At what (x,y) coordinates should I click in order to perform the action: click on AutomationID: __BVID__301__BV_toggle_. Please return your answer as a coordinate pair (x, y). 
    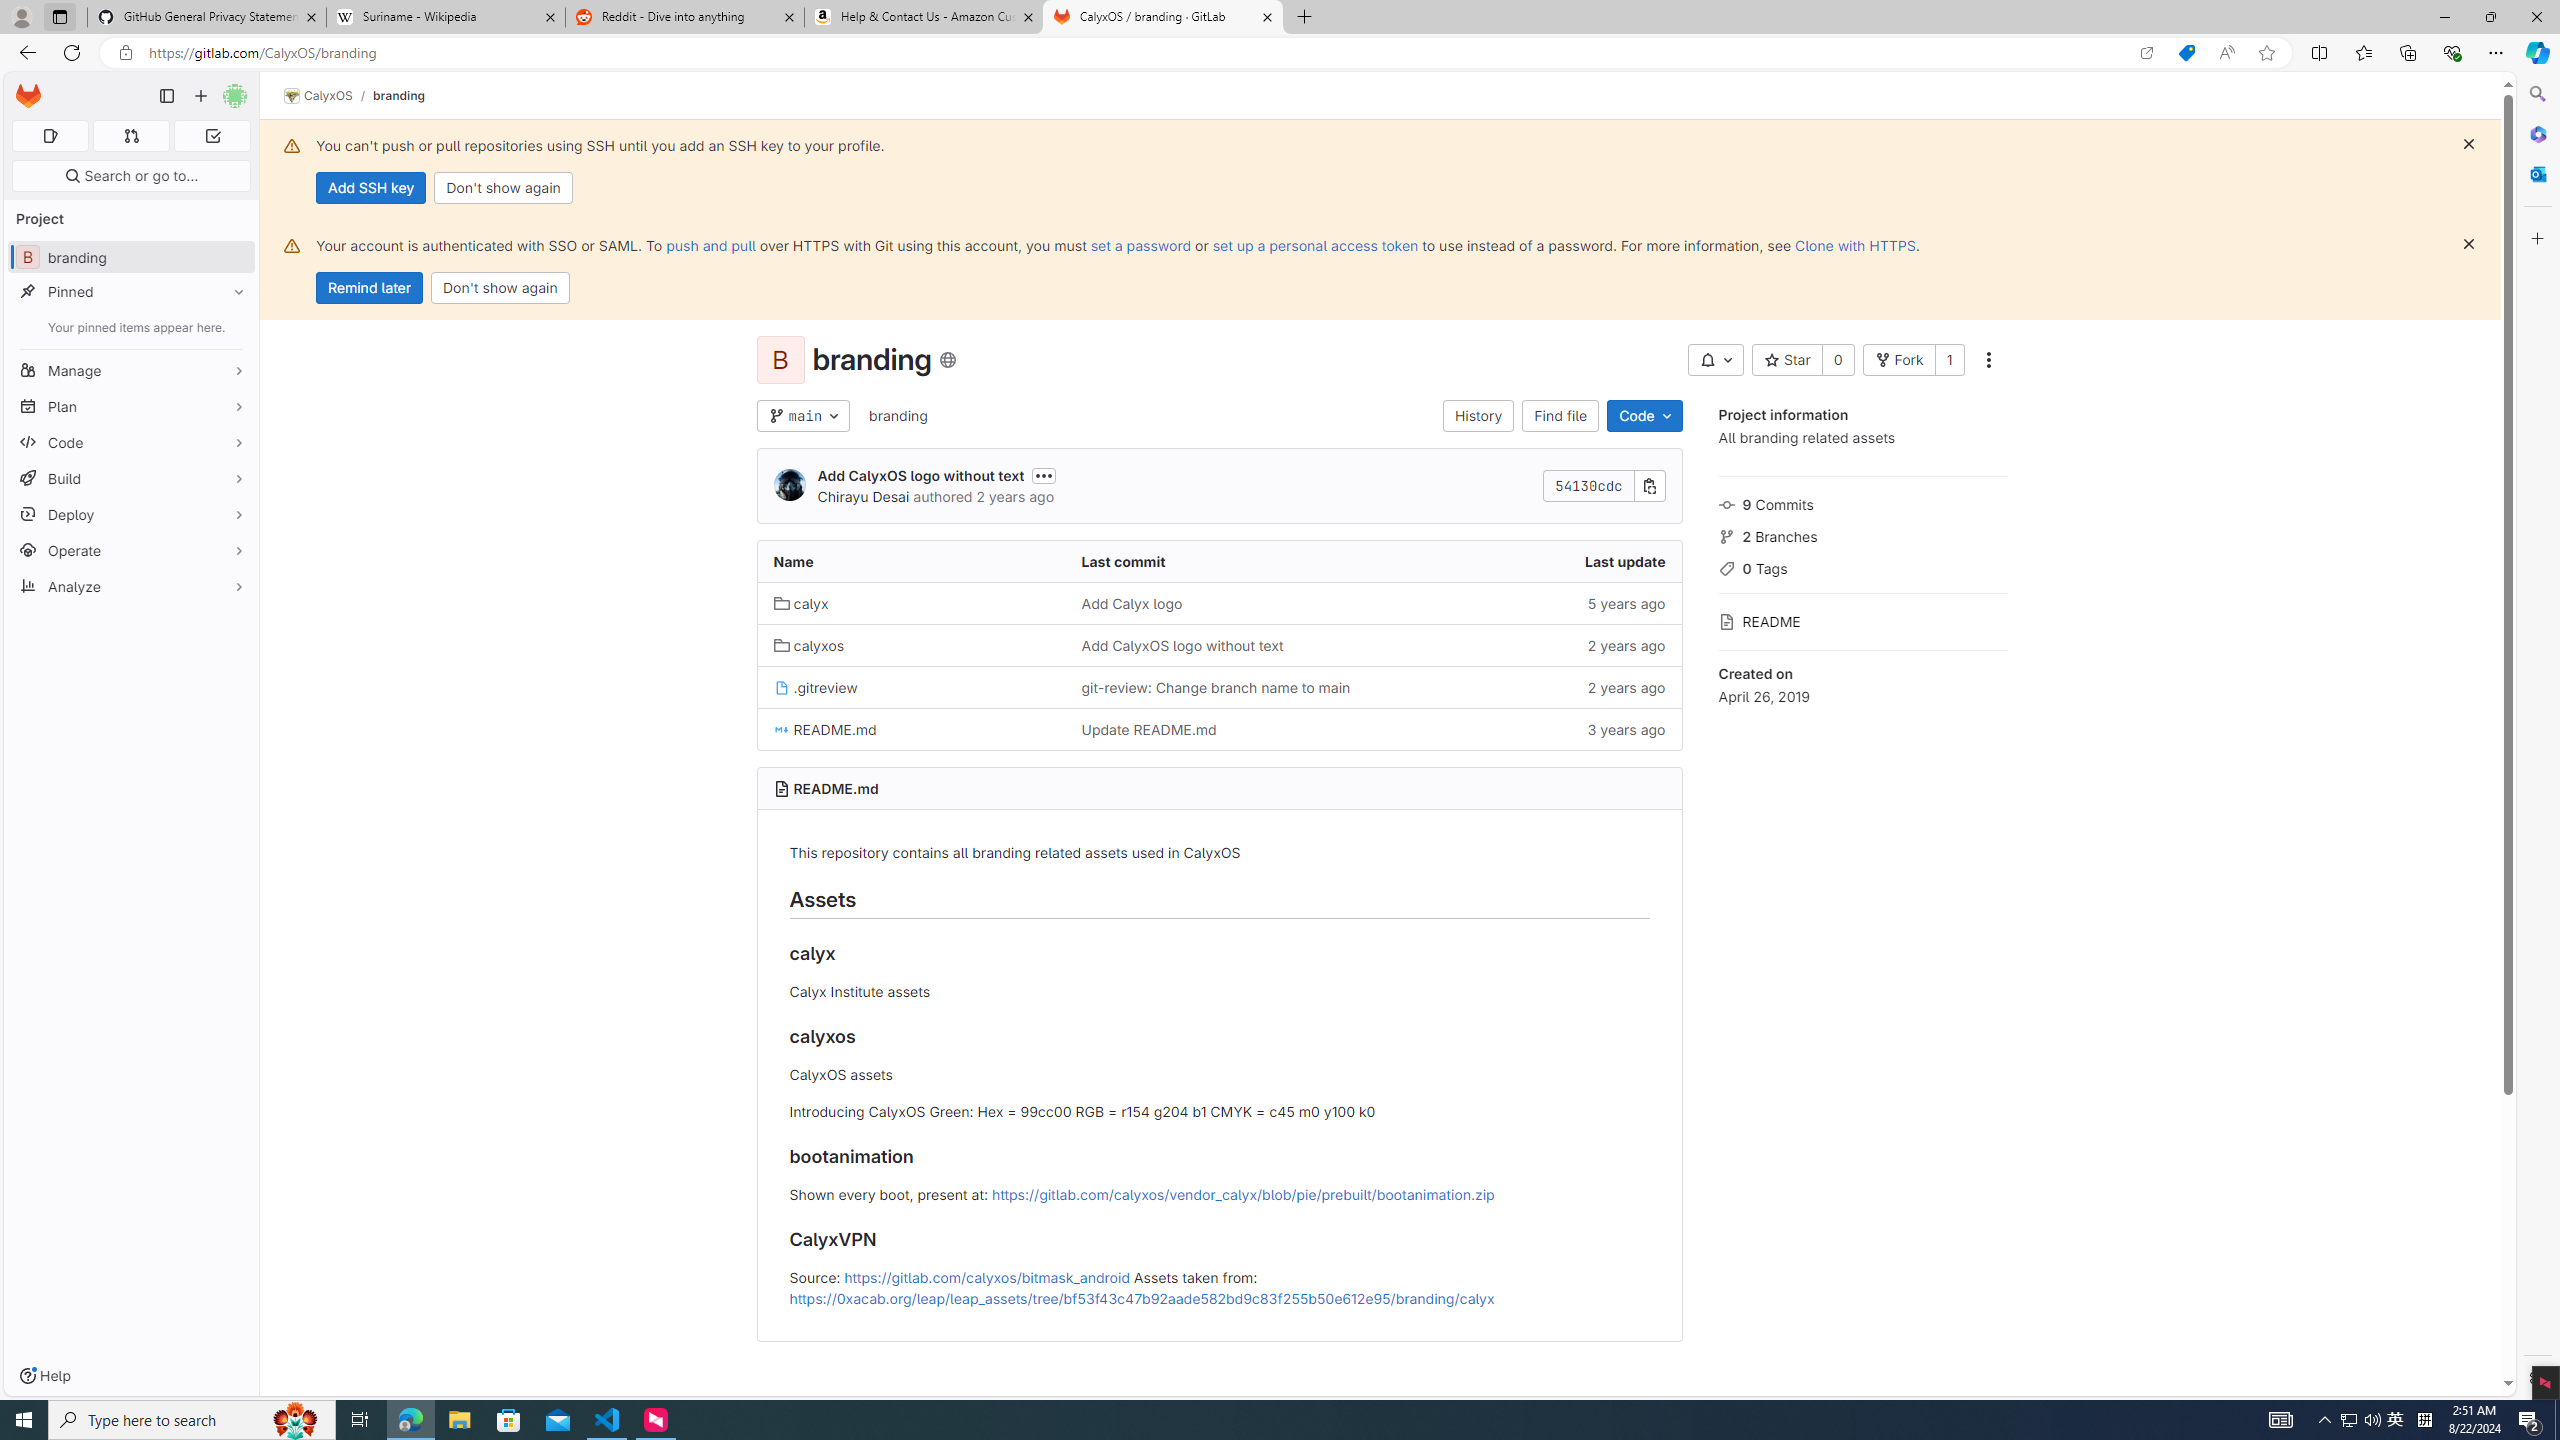
    Looking at the image, I should click on (1715, 360).